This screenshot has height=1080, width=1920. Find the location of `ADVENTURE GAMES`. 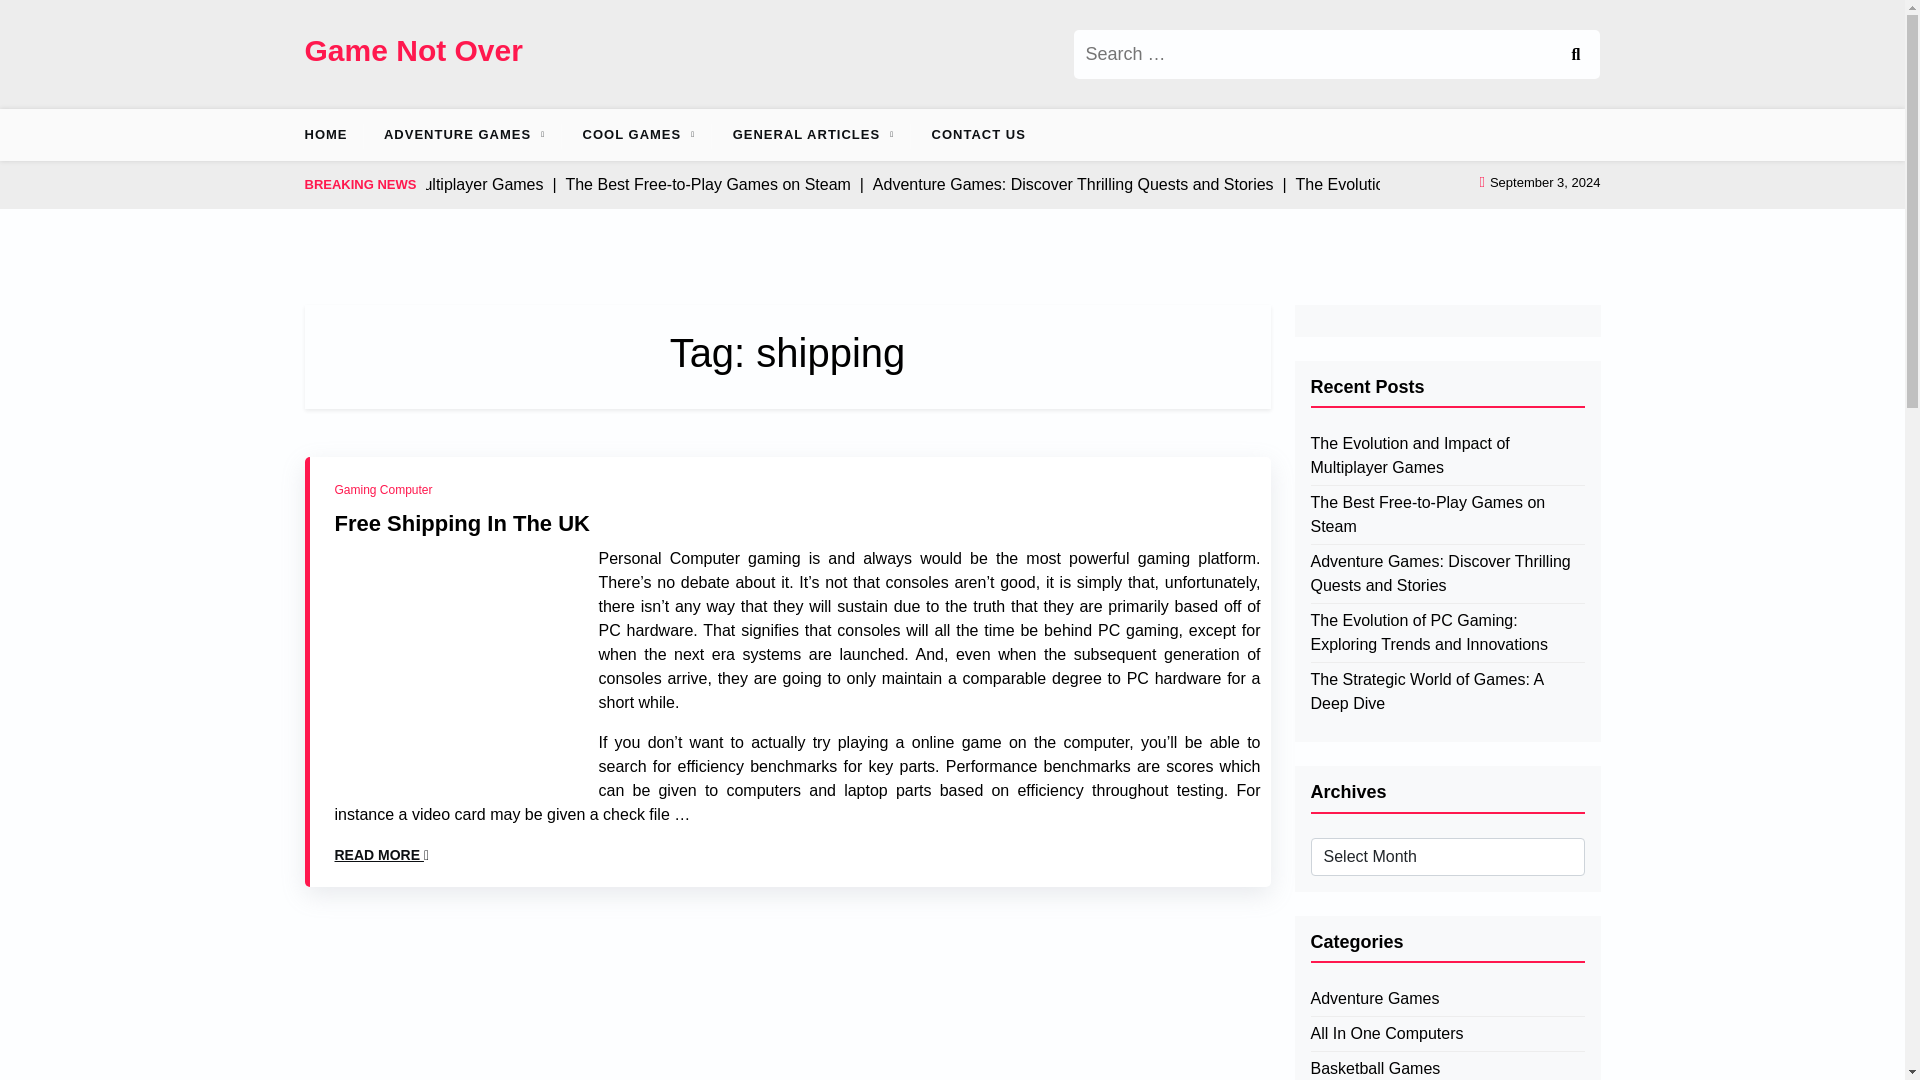

ADVENTURE GAMES is located at coordinates (458, 134).